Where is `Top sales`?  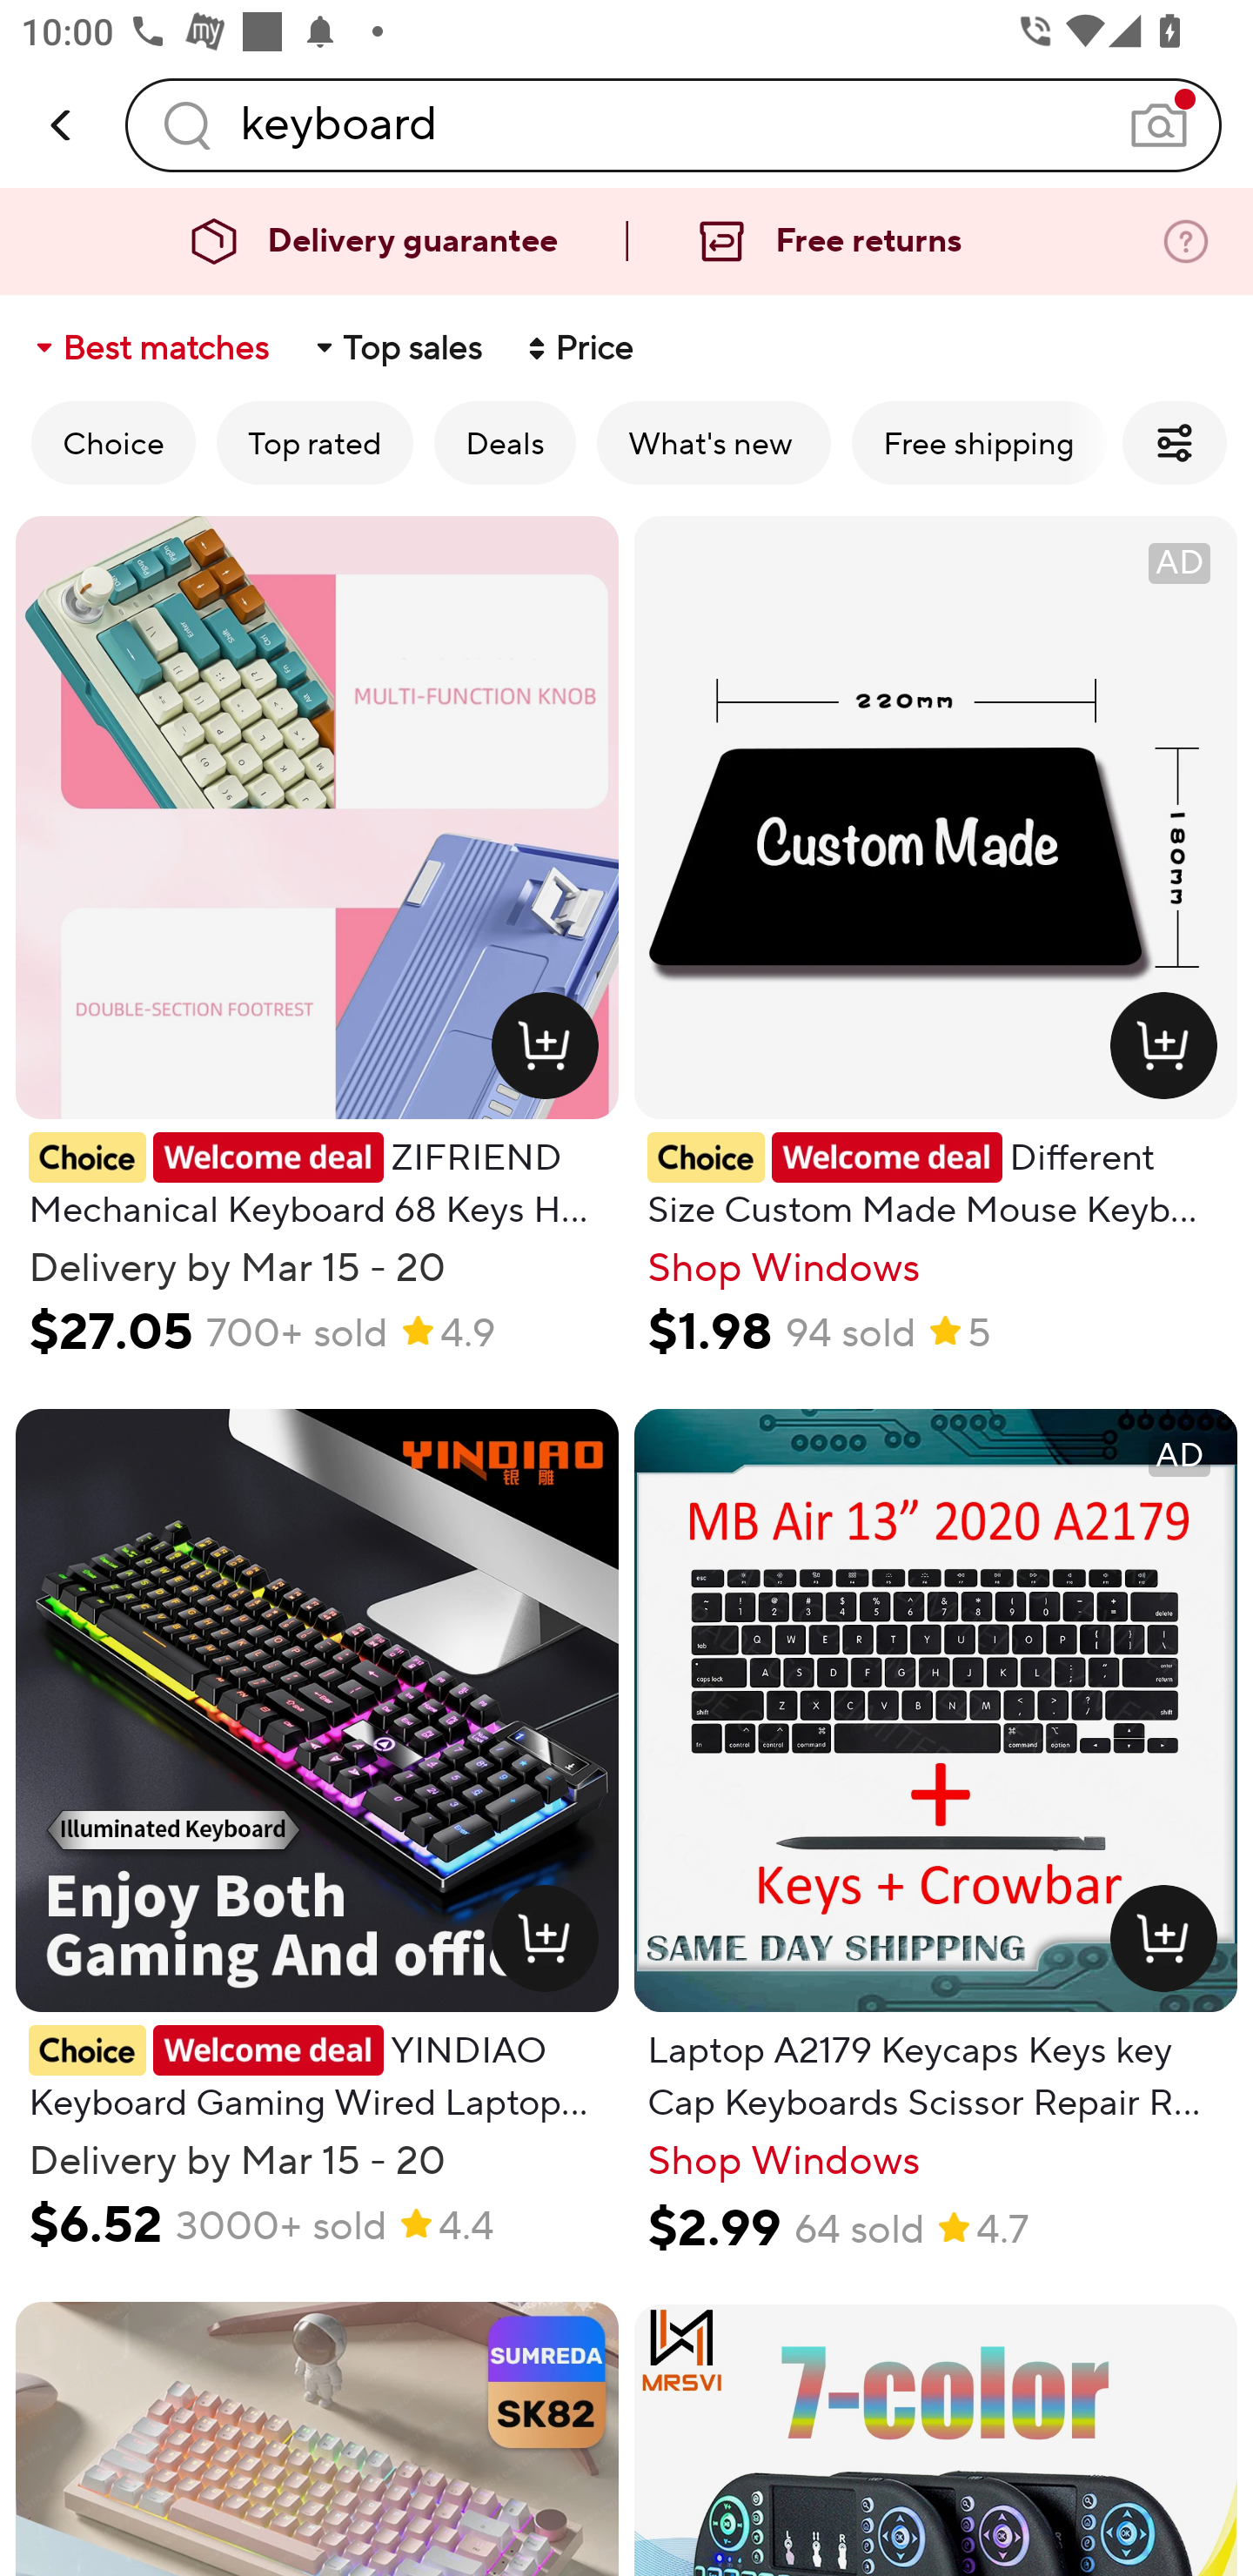 Top sales is located at coordinates (397, 348).